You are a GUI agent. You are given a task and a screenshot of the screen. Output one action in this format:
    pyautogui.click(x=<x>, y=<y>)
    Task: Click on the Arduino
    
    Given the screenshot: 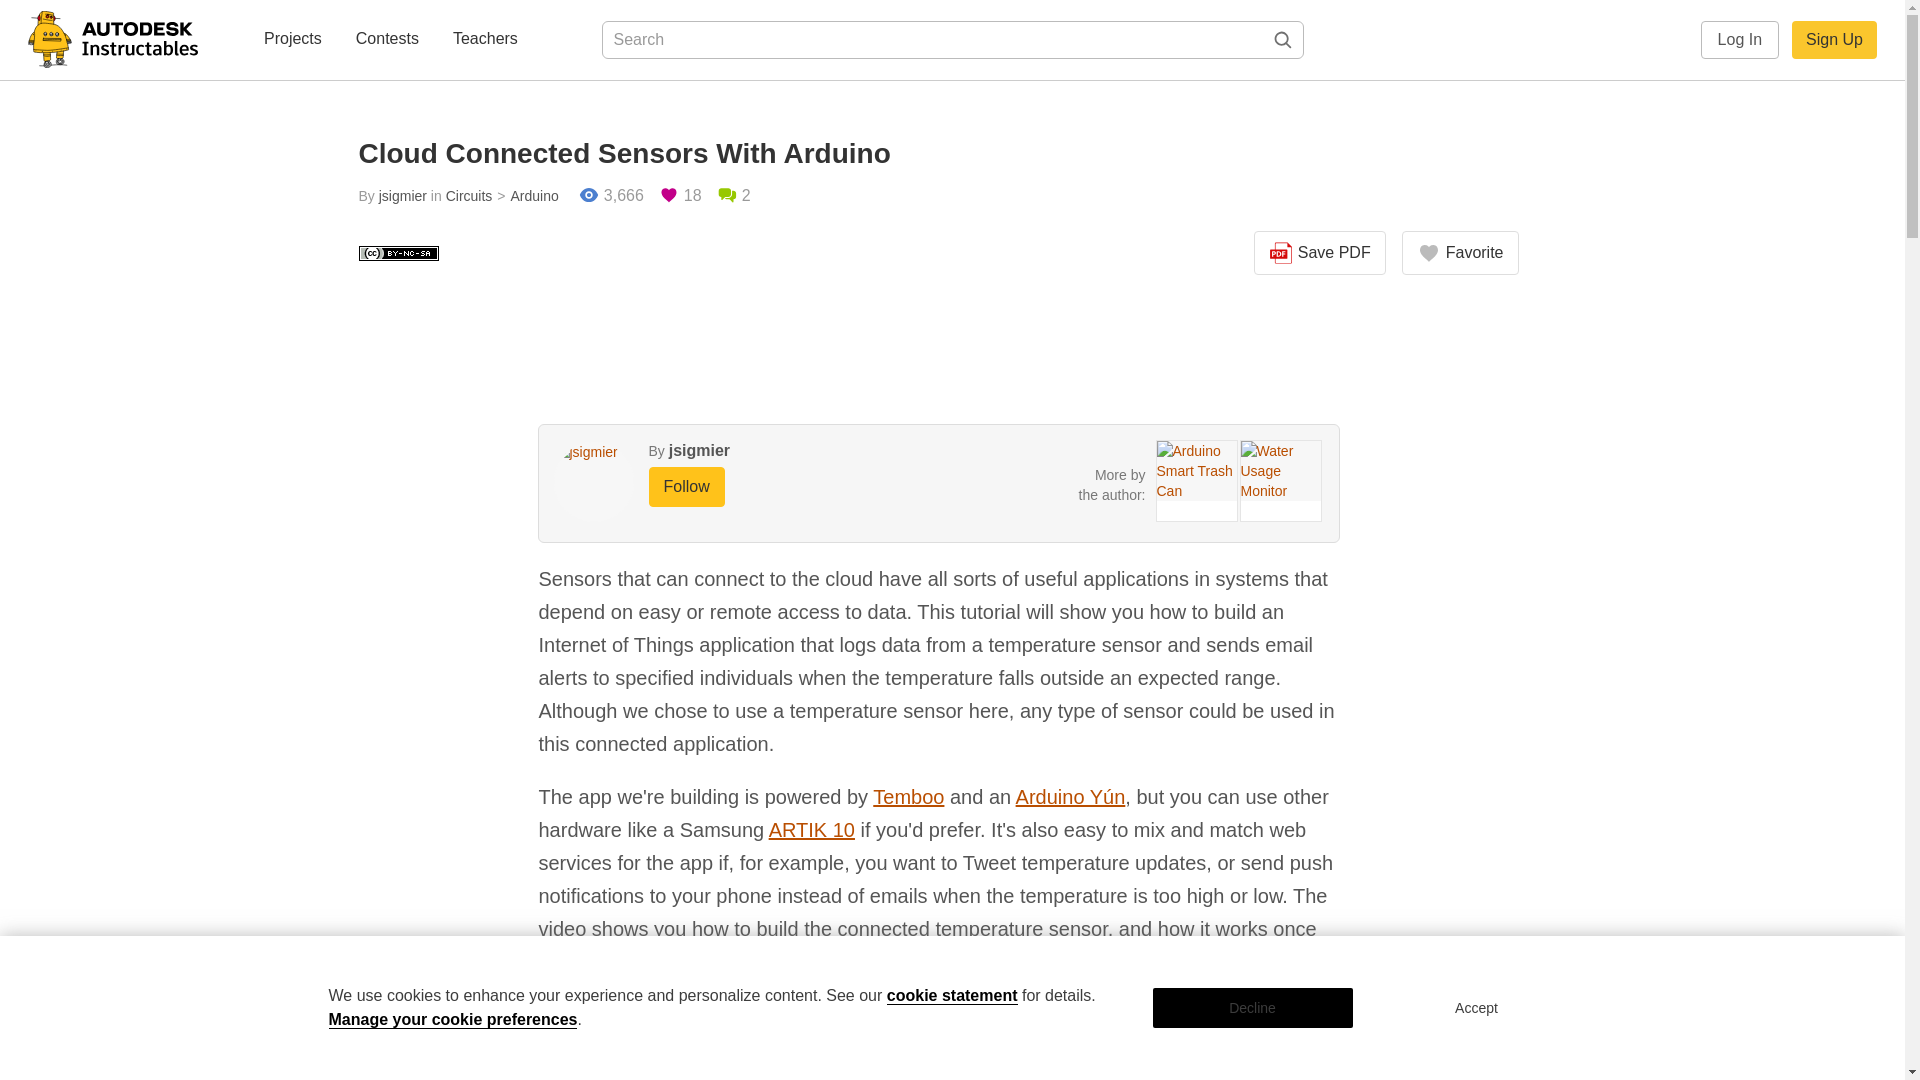 What is the action you would take?
    pyautogui.click(x=524, y=196)
    